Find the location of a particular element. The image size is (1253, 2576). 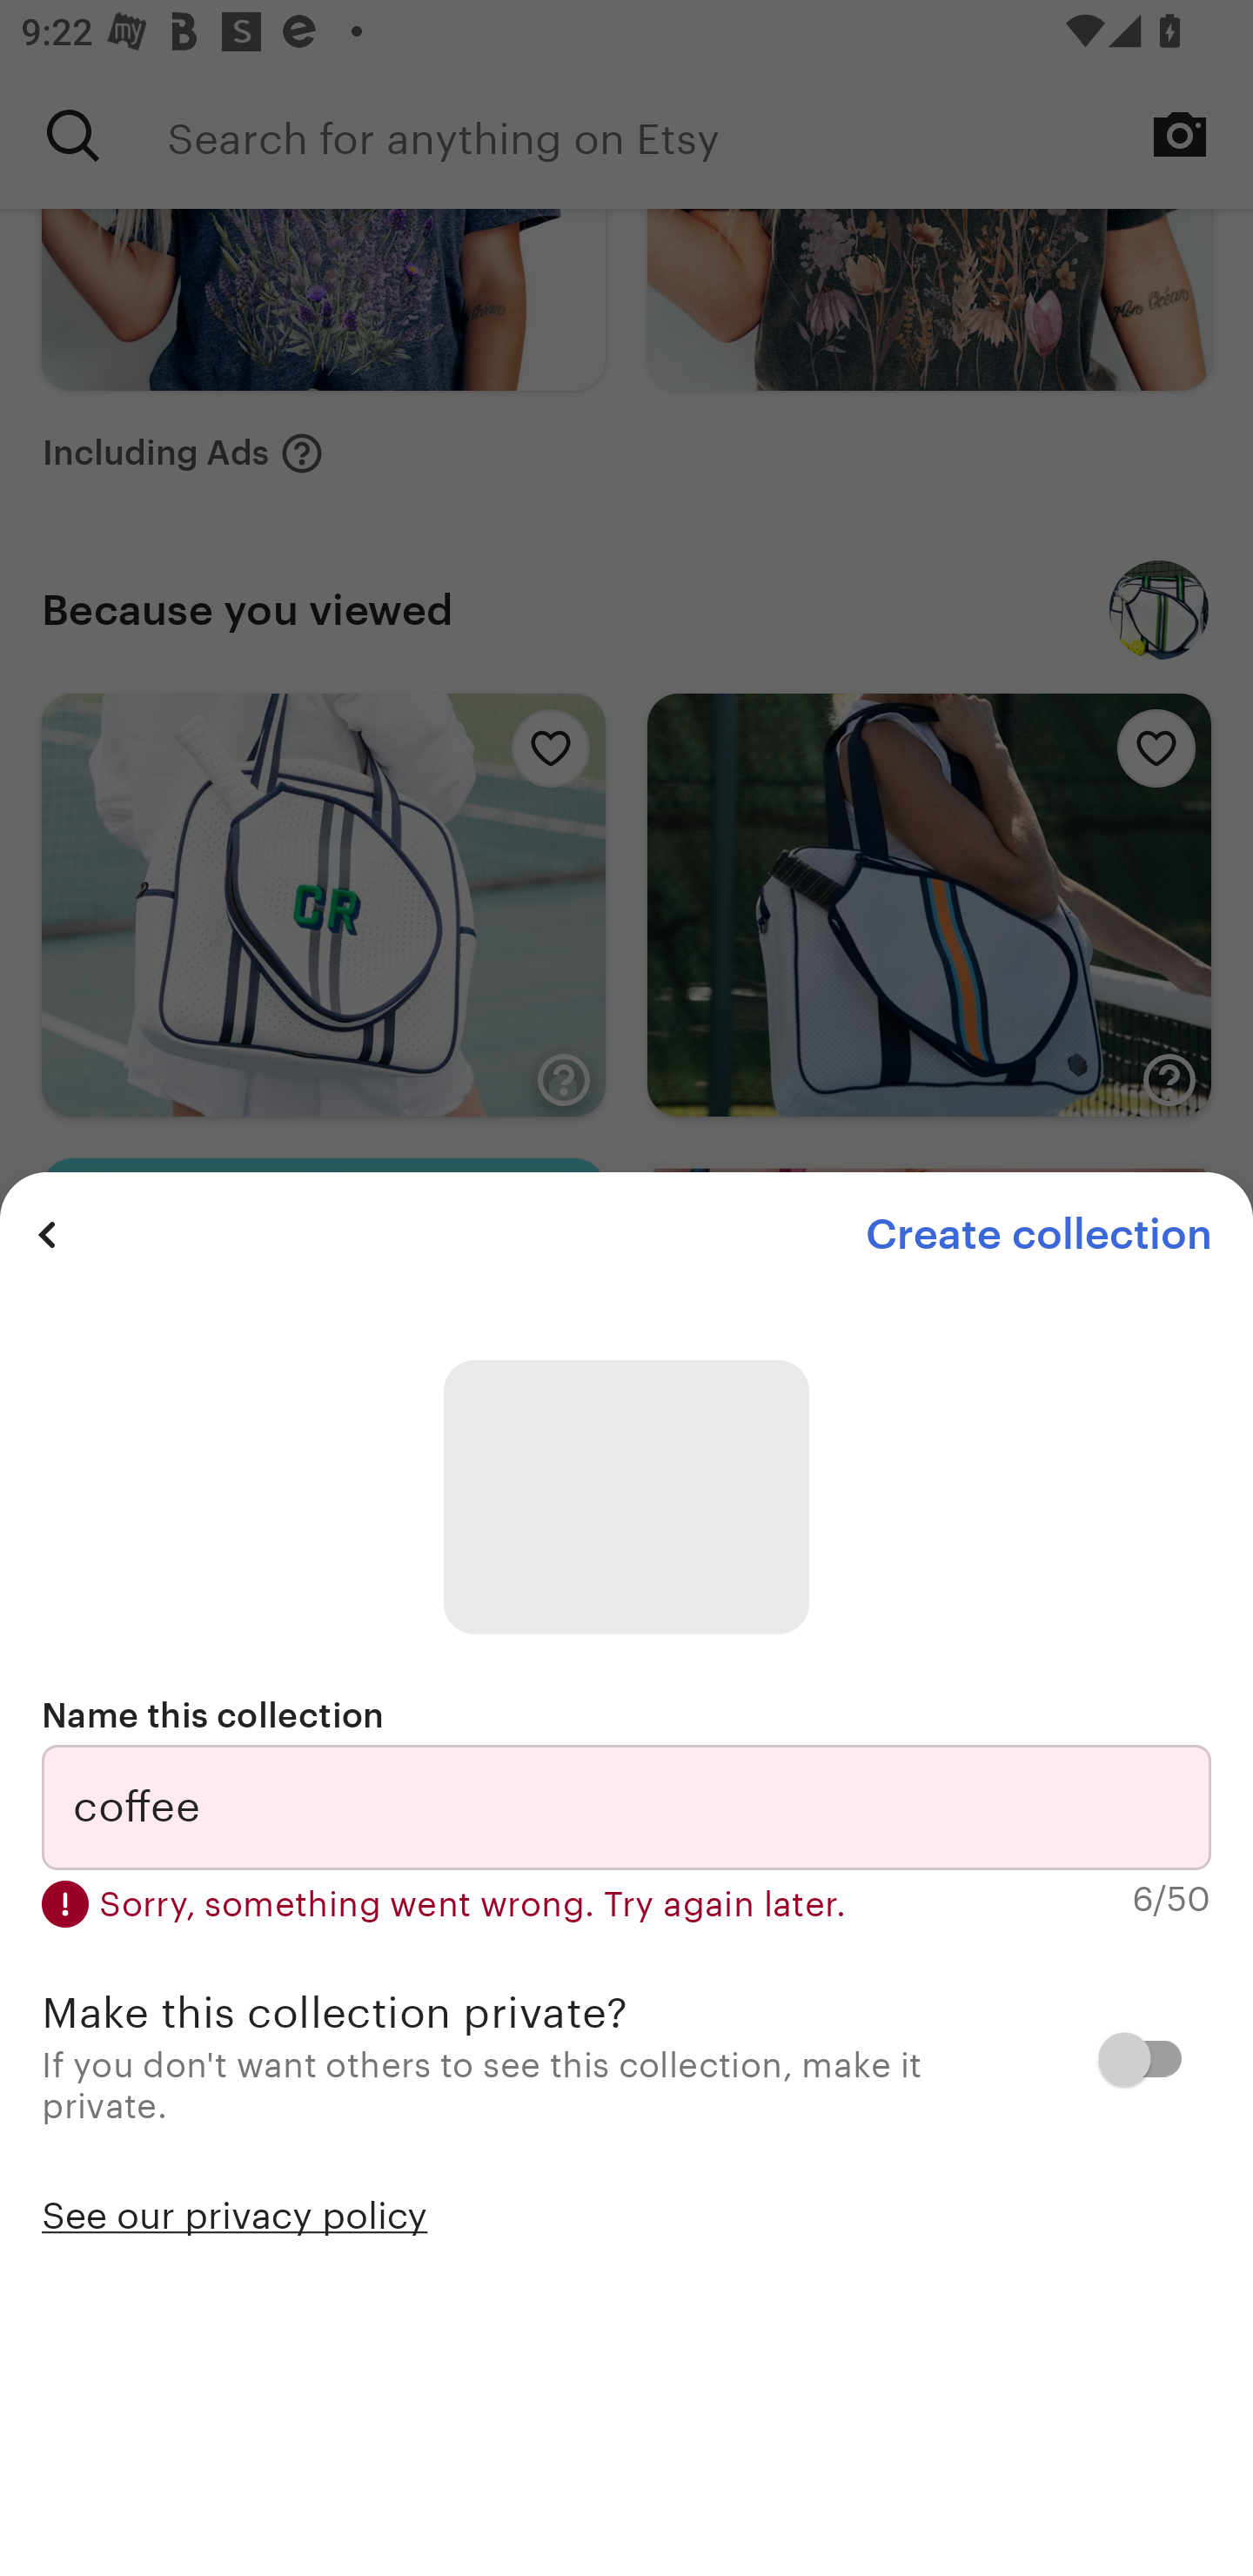

Create collection is located at coordinates (1038, 1234).